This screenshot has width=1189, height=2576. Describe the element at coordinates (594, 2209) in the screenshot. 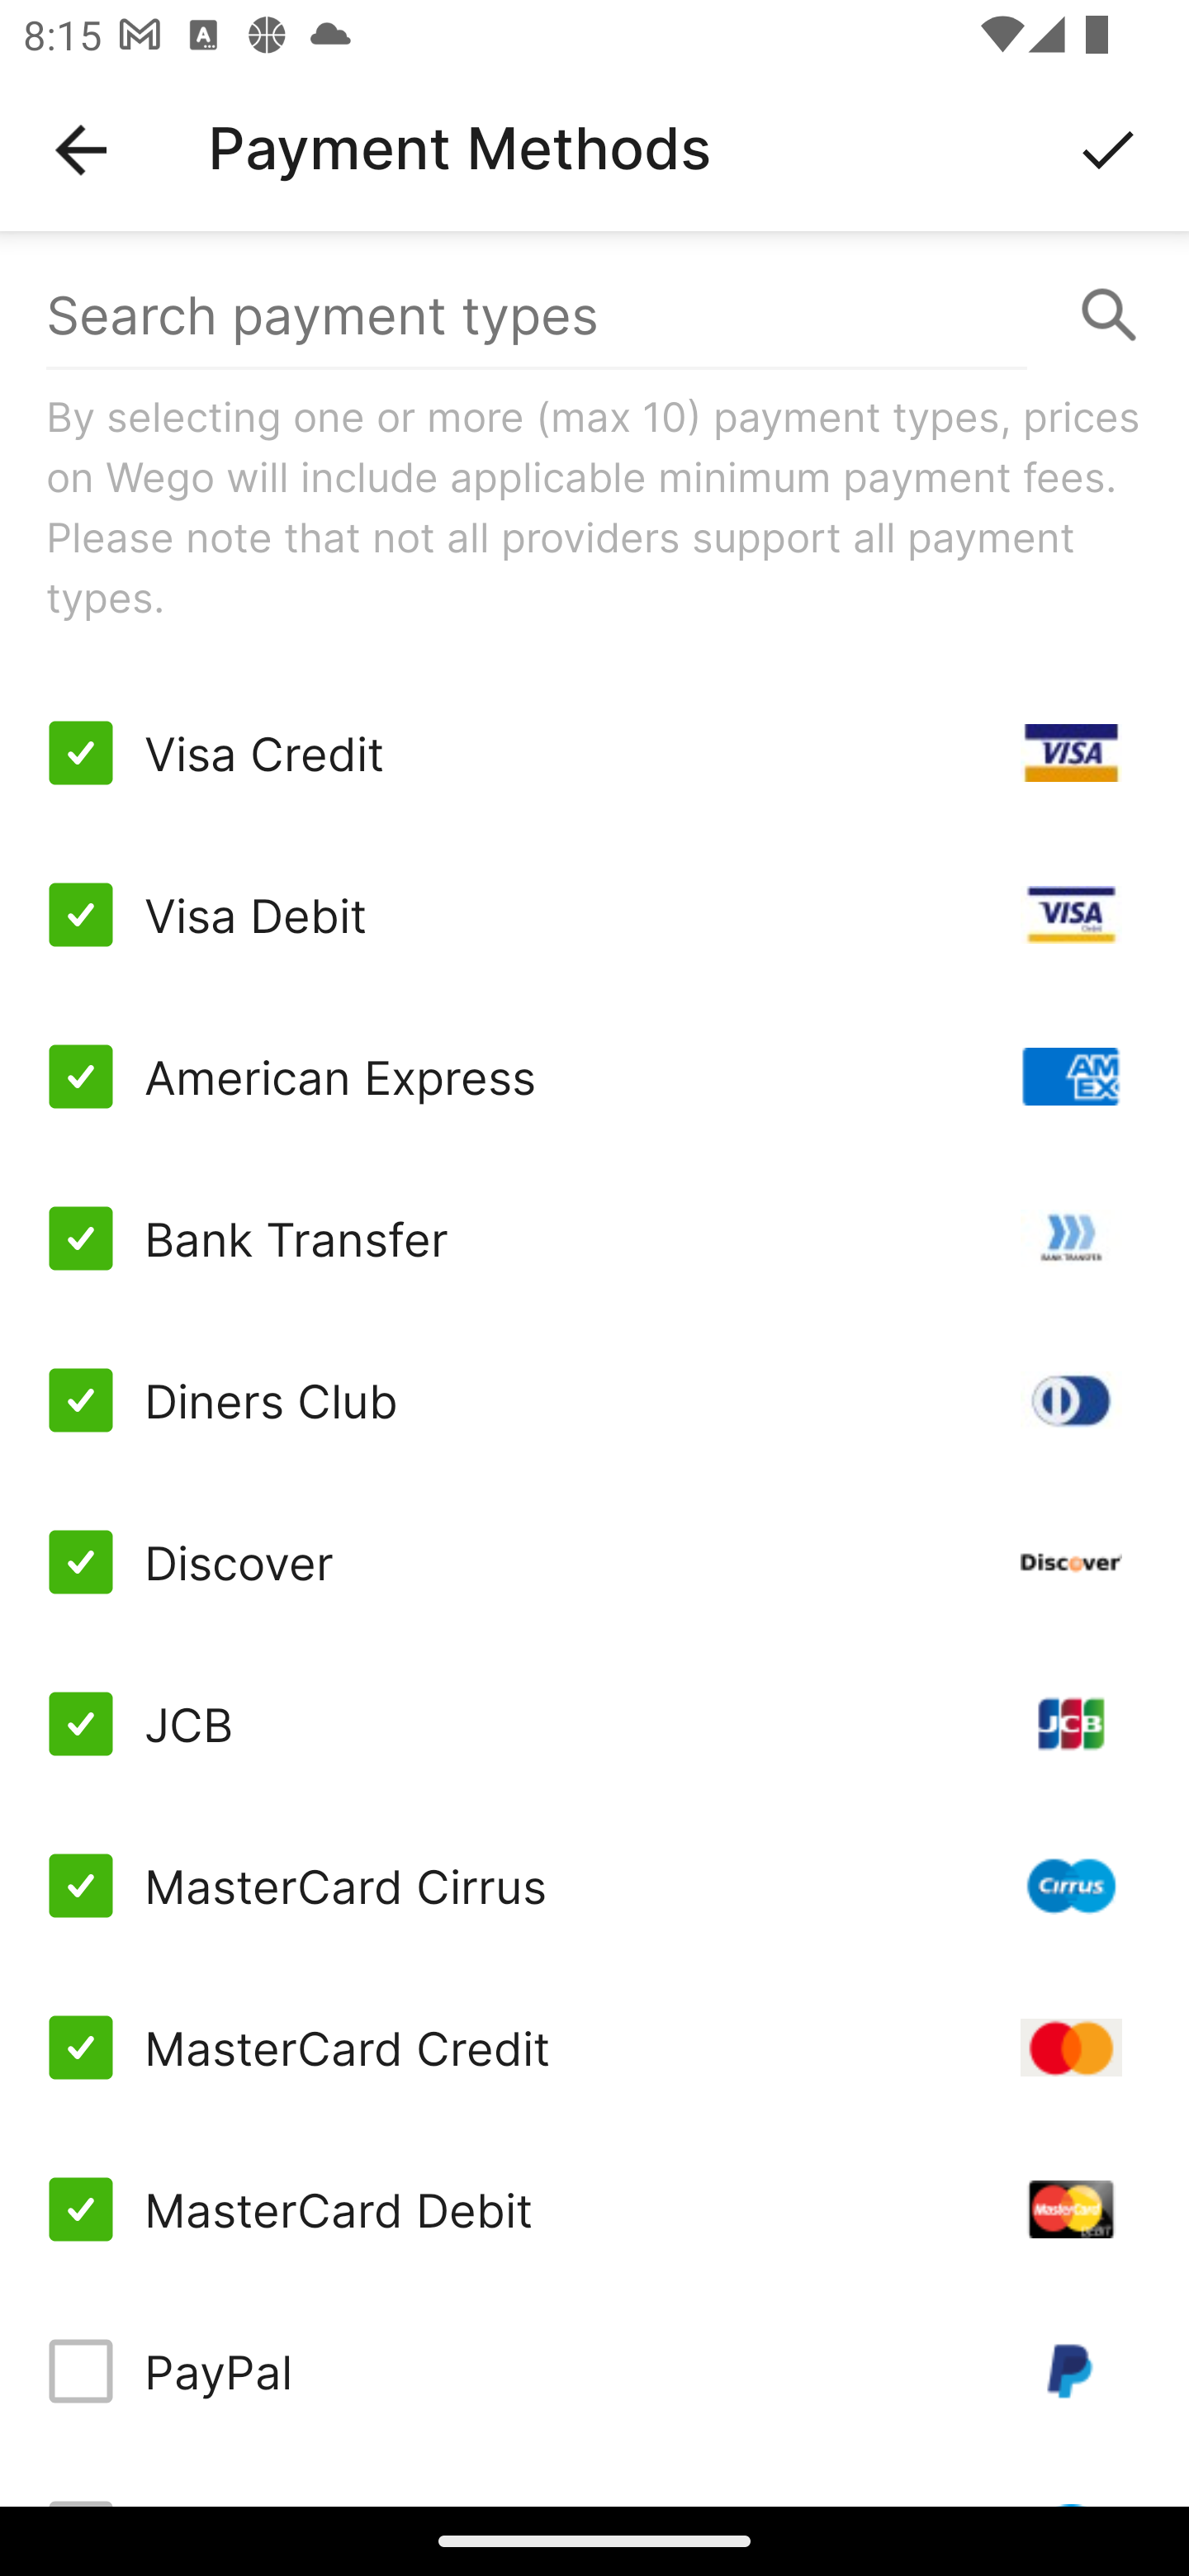

I see `MasterCard Debit` at that location.